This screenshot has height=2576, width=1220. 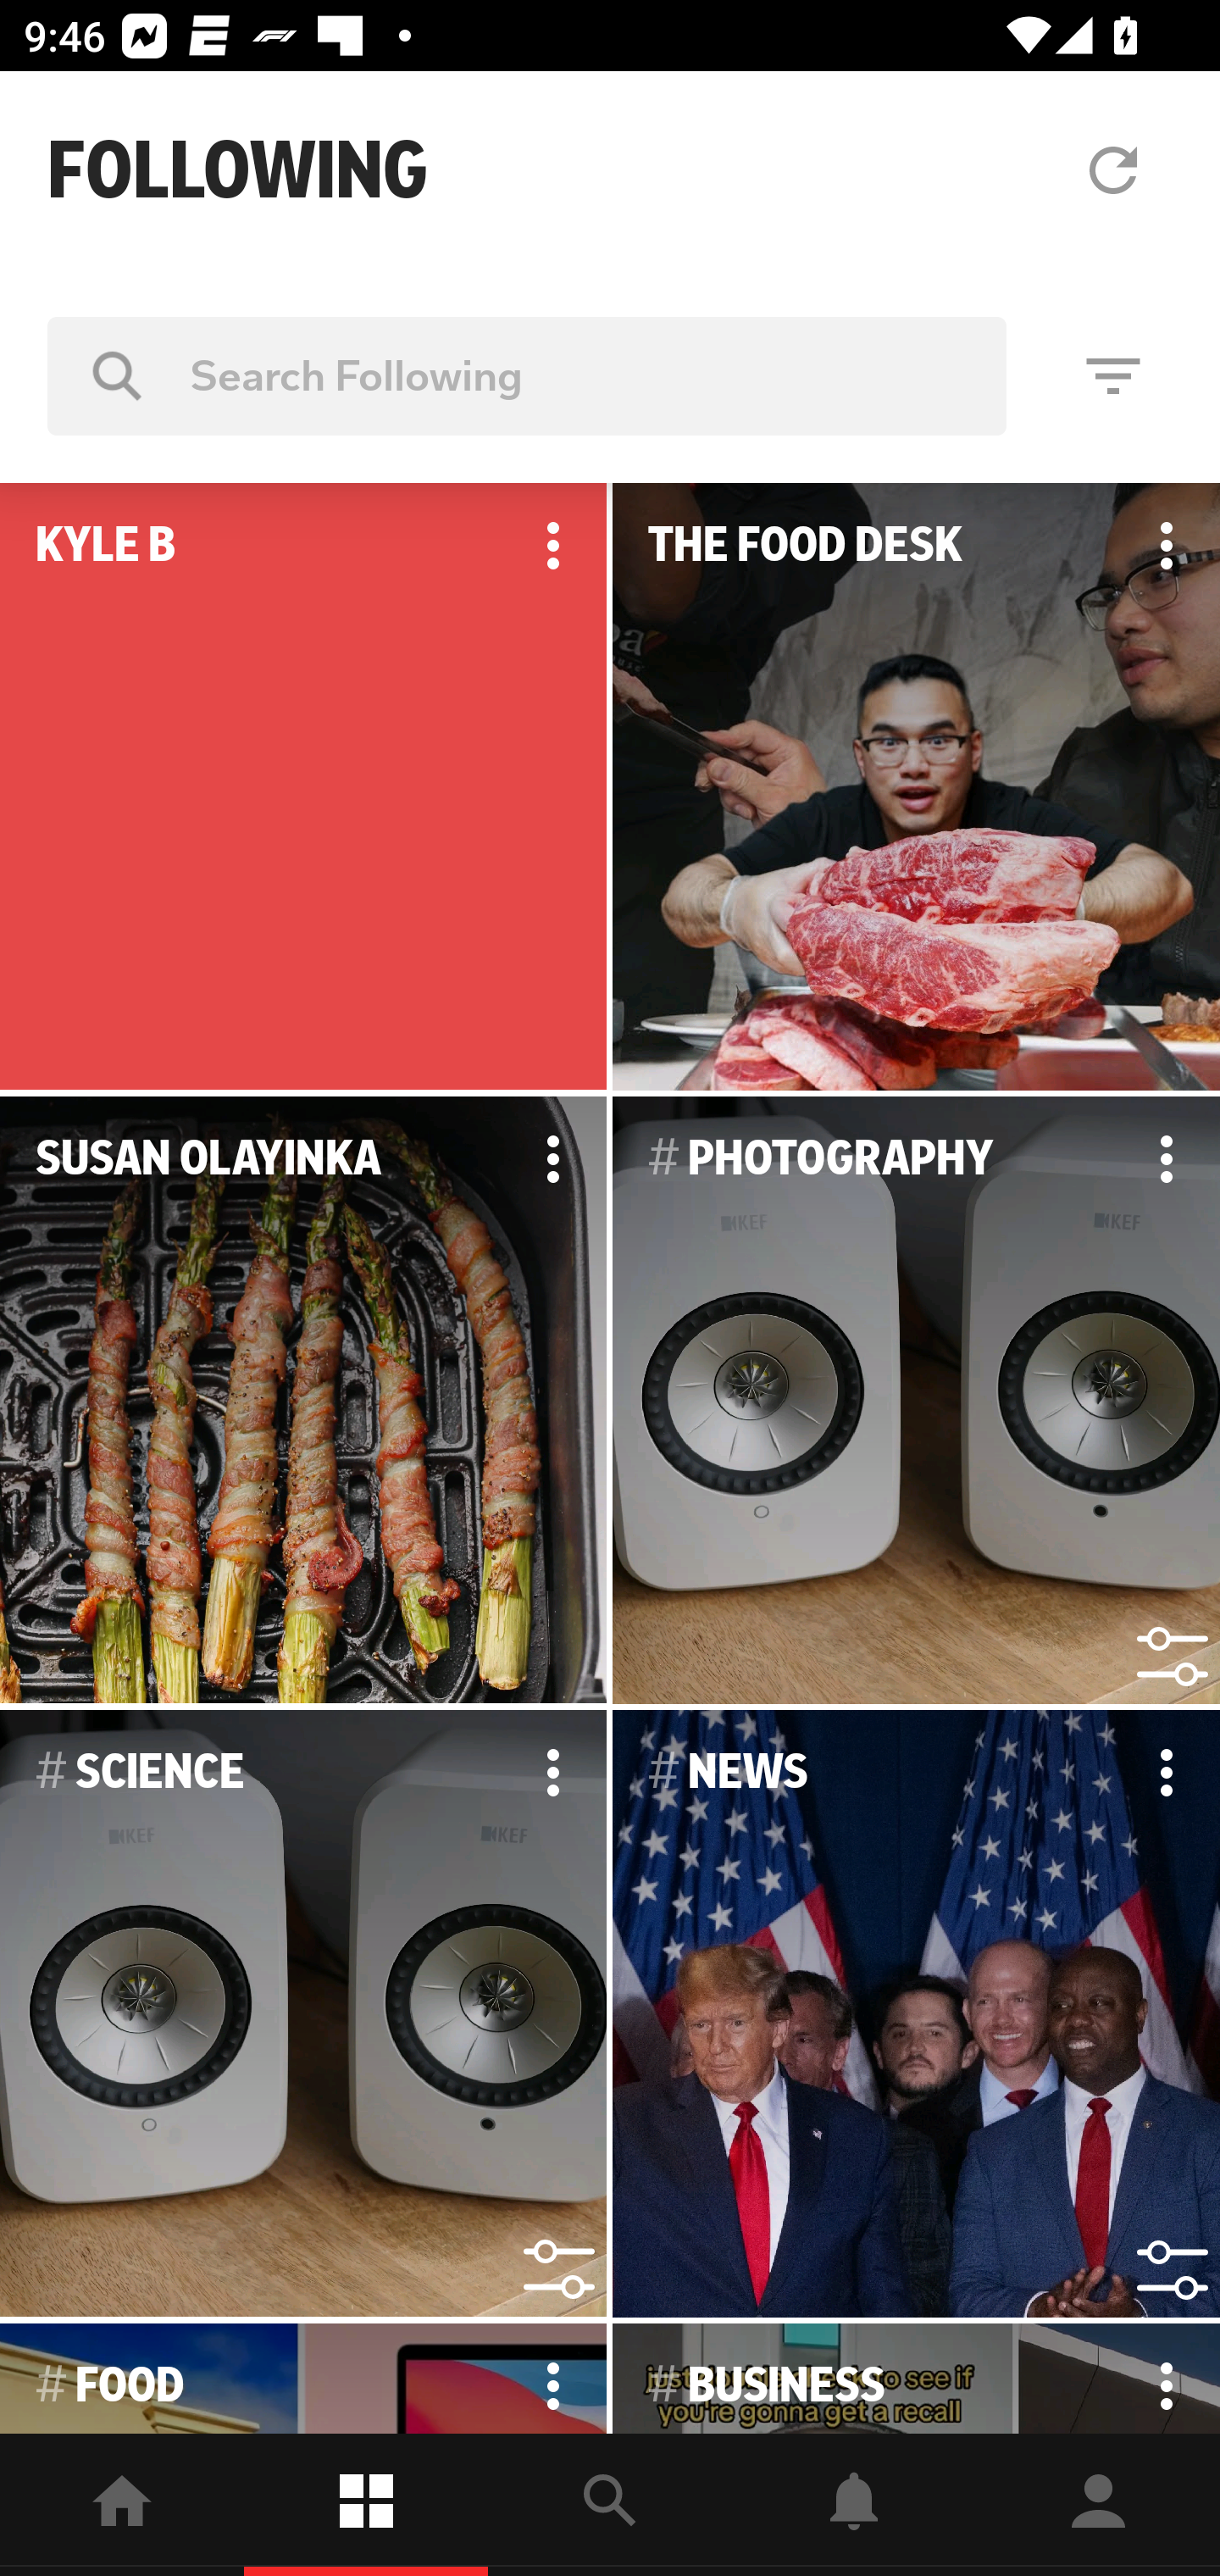 I want to click on KYLE B Options, so click(x=303, y=786).